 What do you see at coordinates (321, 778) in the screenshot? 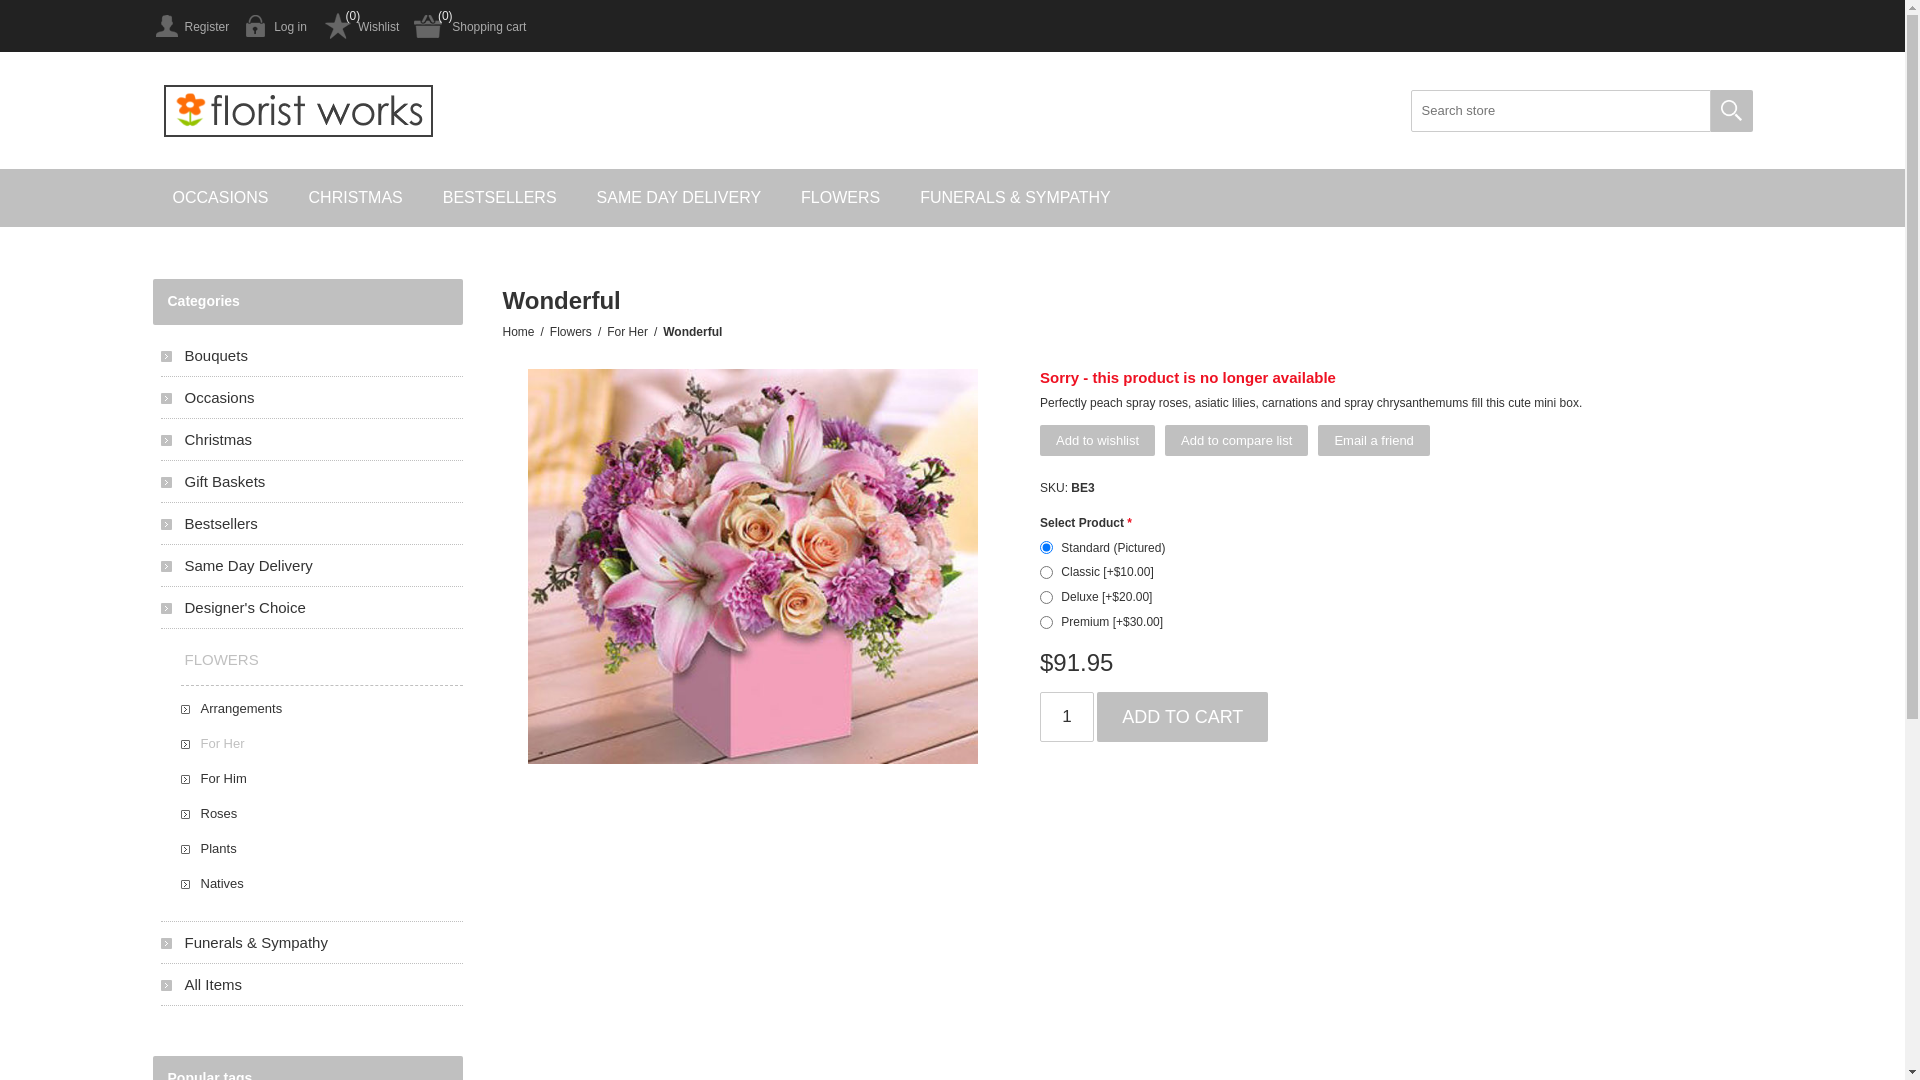
I see `For Him` at bounding box center [321, 778].